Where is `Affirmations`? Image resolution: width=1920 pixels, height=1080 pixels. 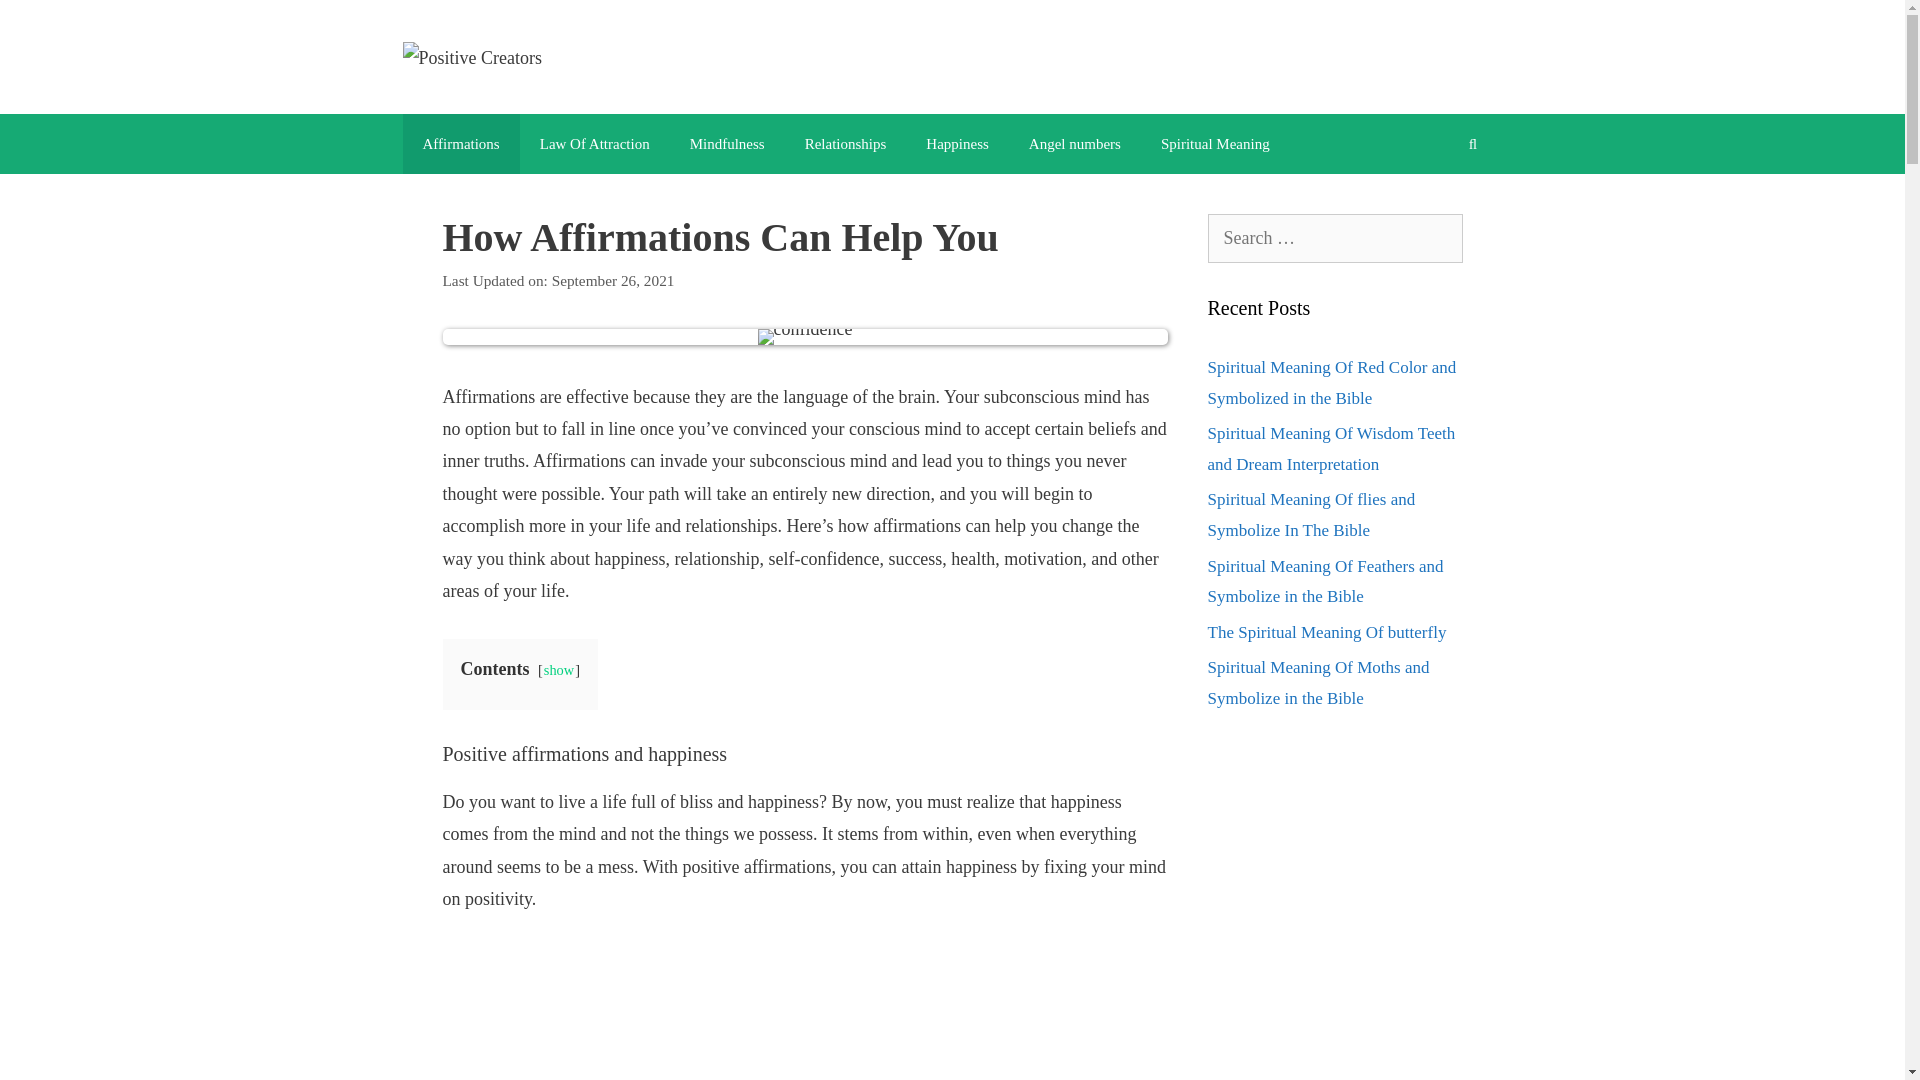 Affirmations is located at coordinates (460, 144).